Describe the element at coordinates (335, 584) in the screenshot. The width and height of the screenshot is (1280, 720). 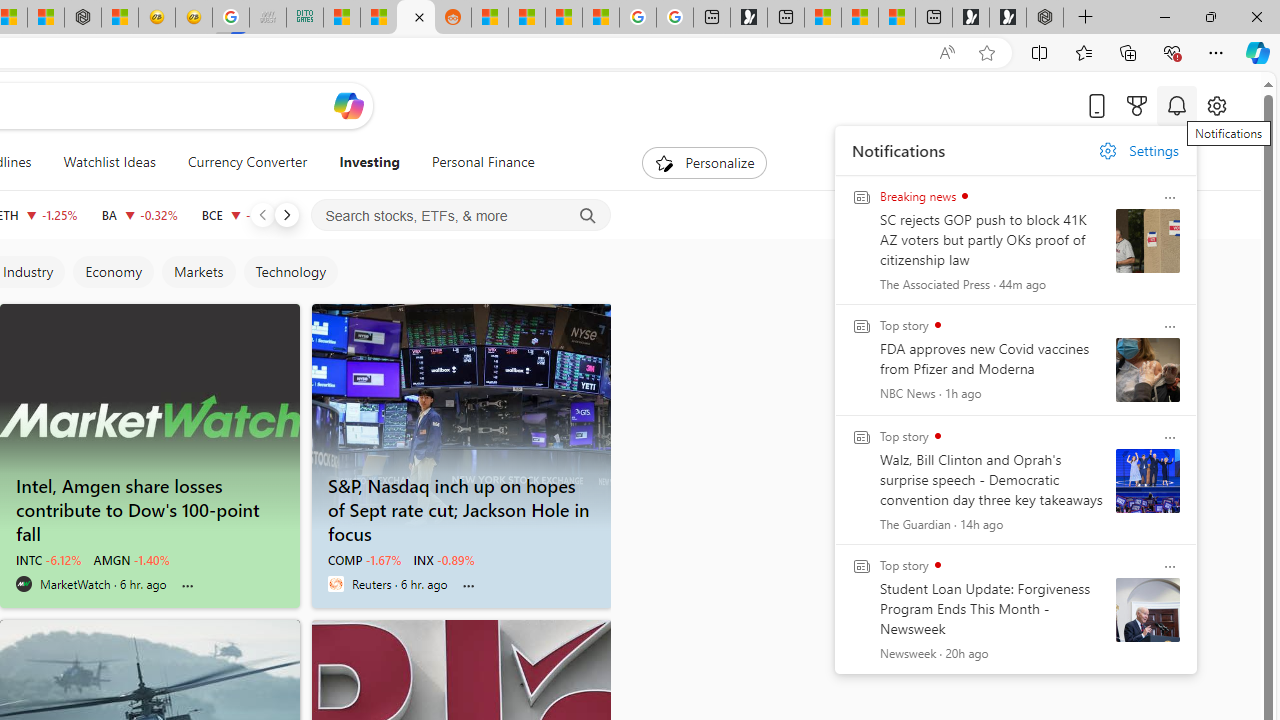
I see `Reuters` at that location.